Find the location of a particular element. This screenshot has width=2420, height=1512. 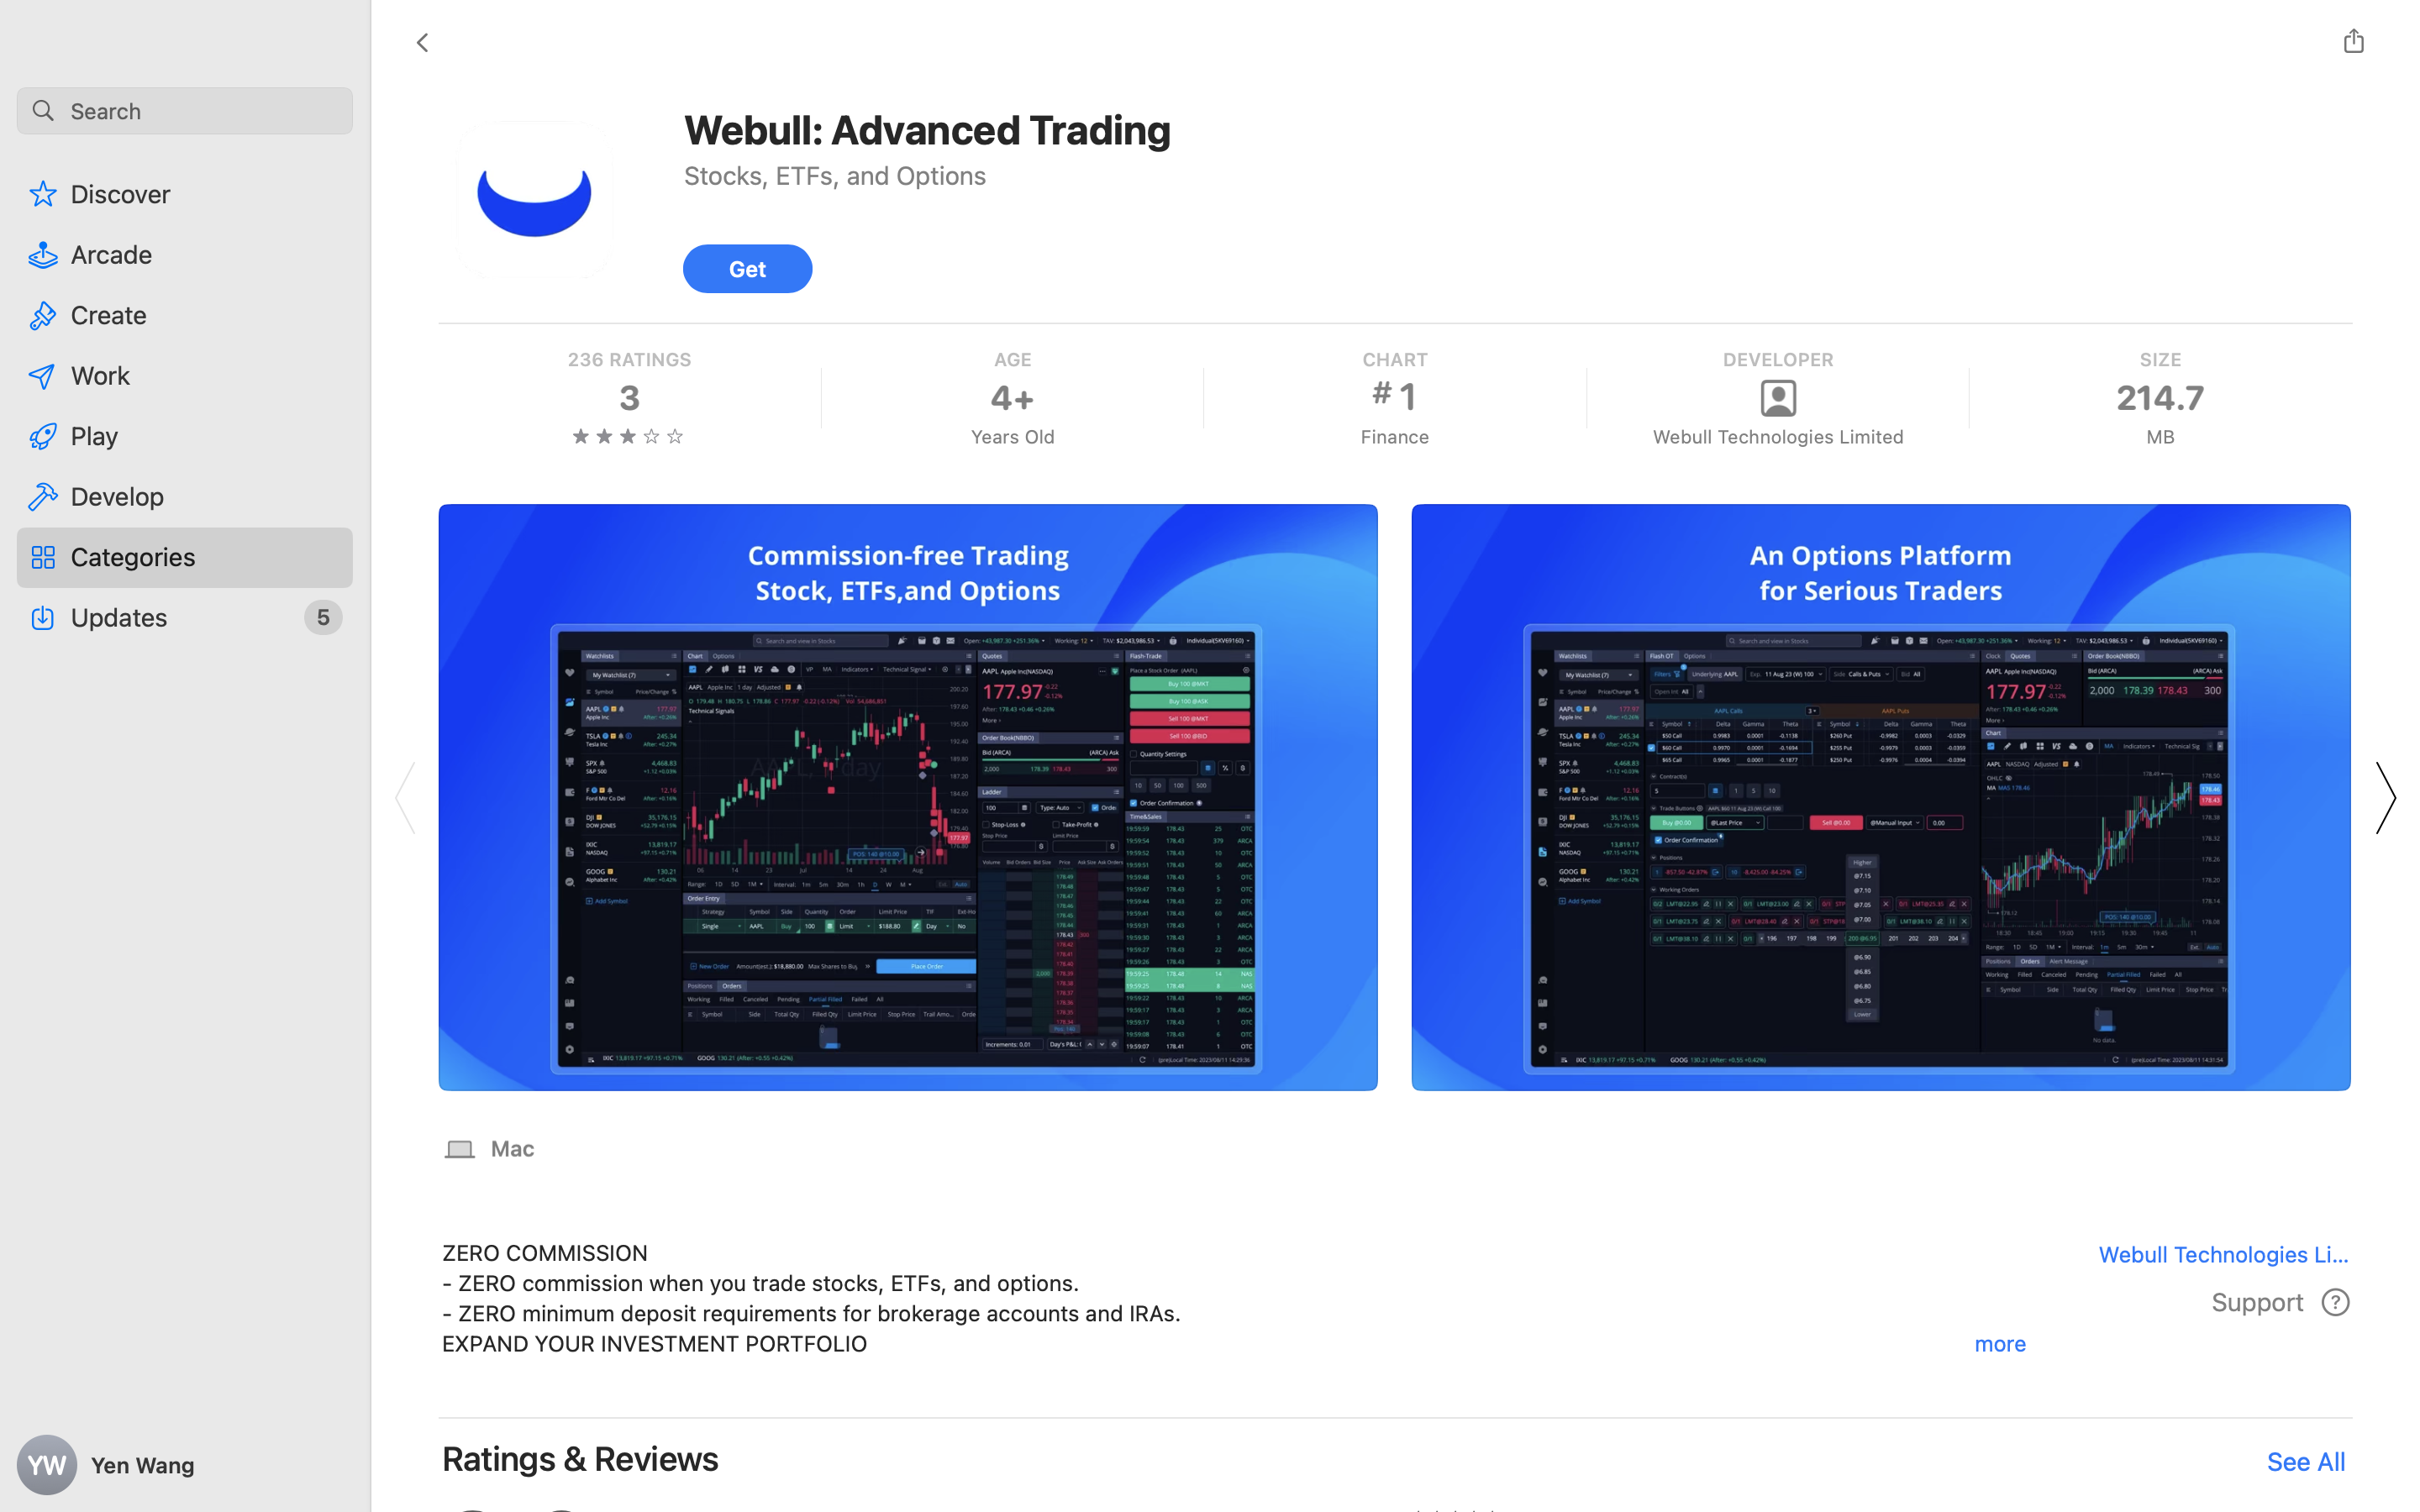

DEVELOPER is located at coordinates (1777, 360).